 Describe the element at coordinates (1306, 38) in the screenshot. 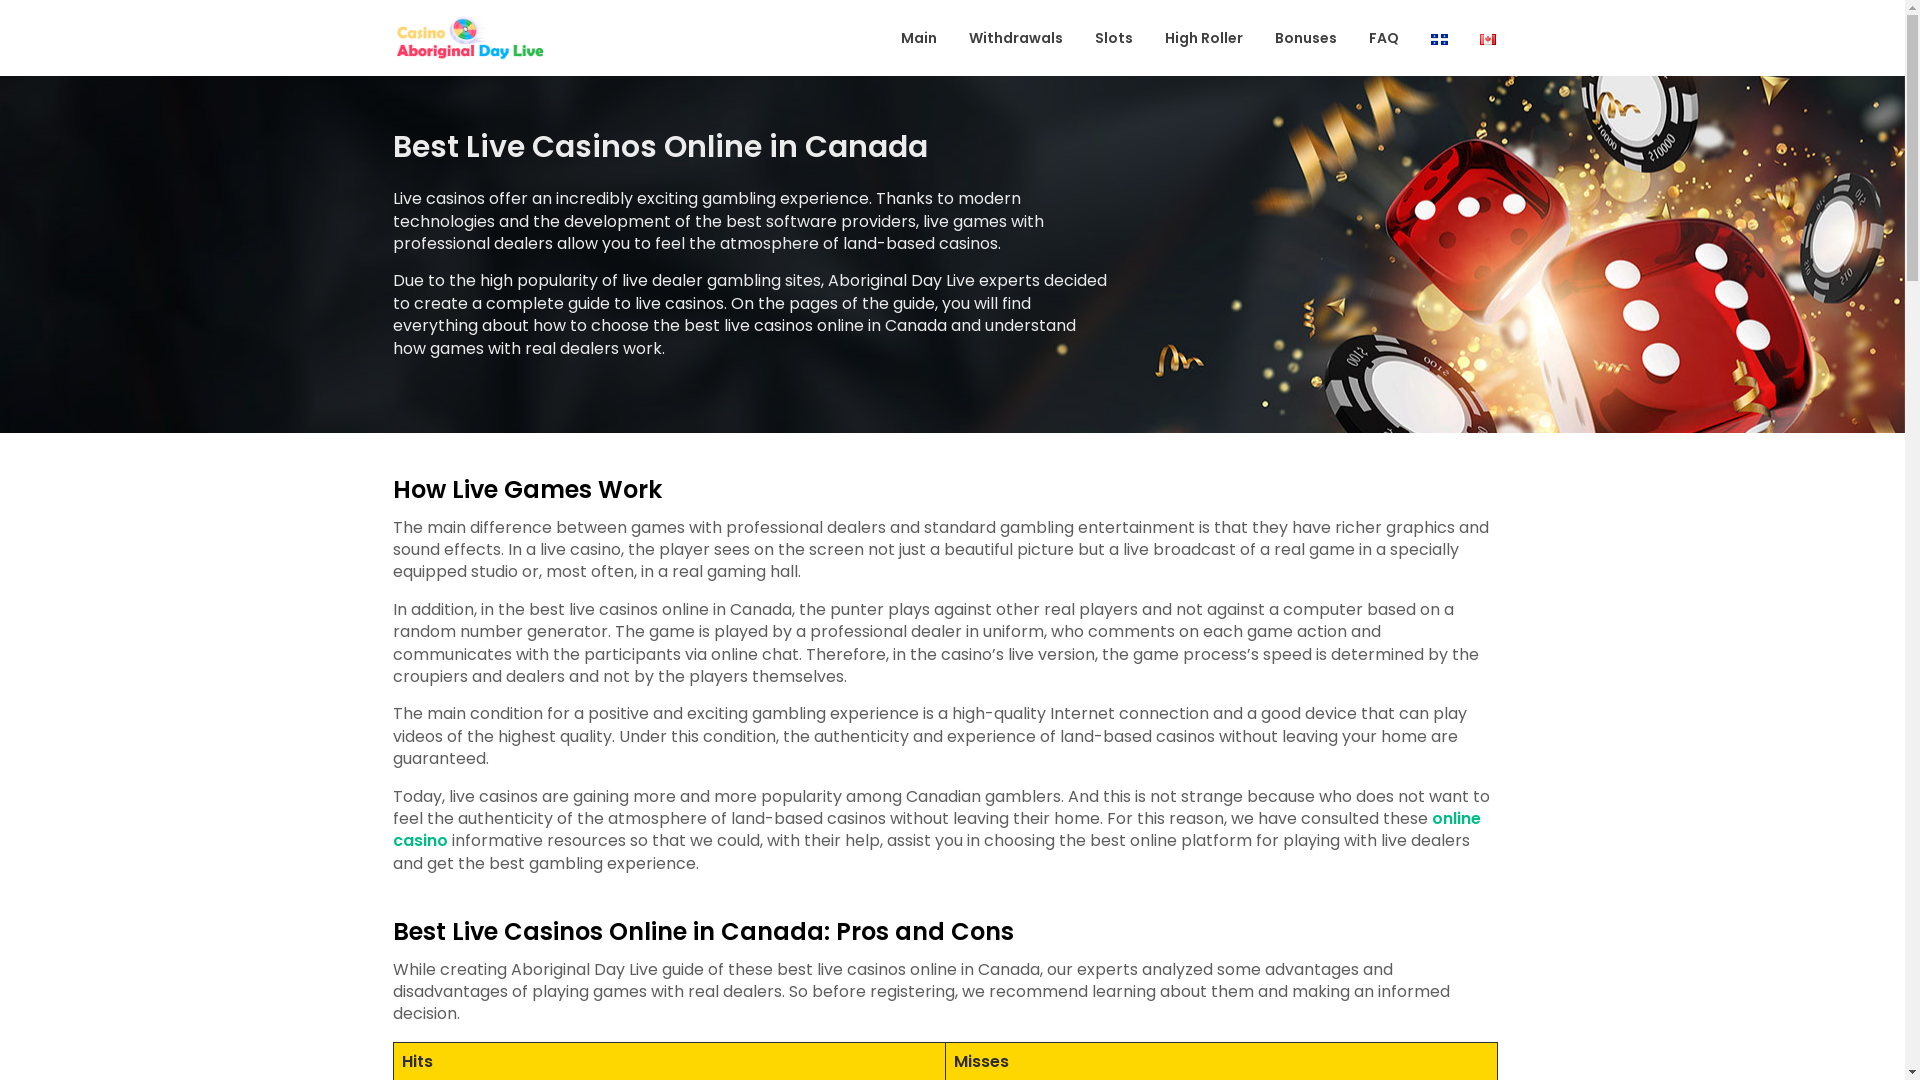

I see `Bonuses` at that location.